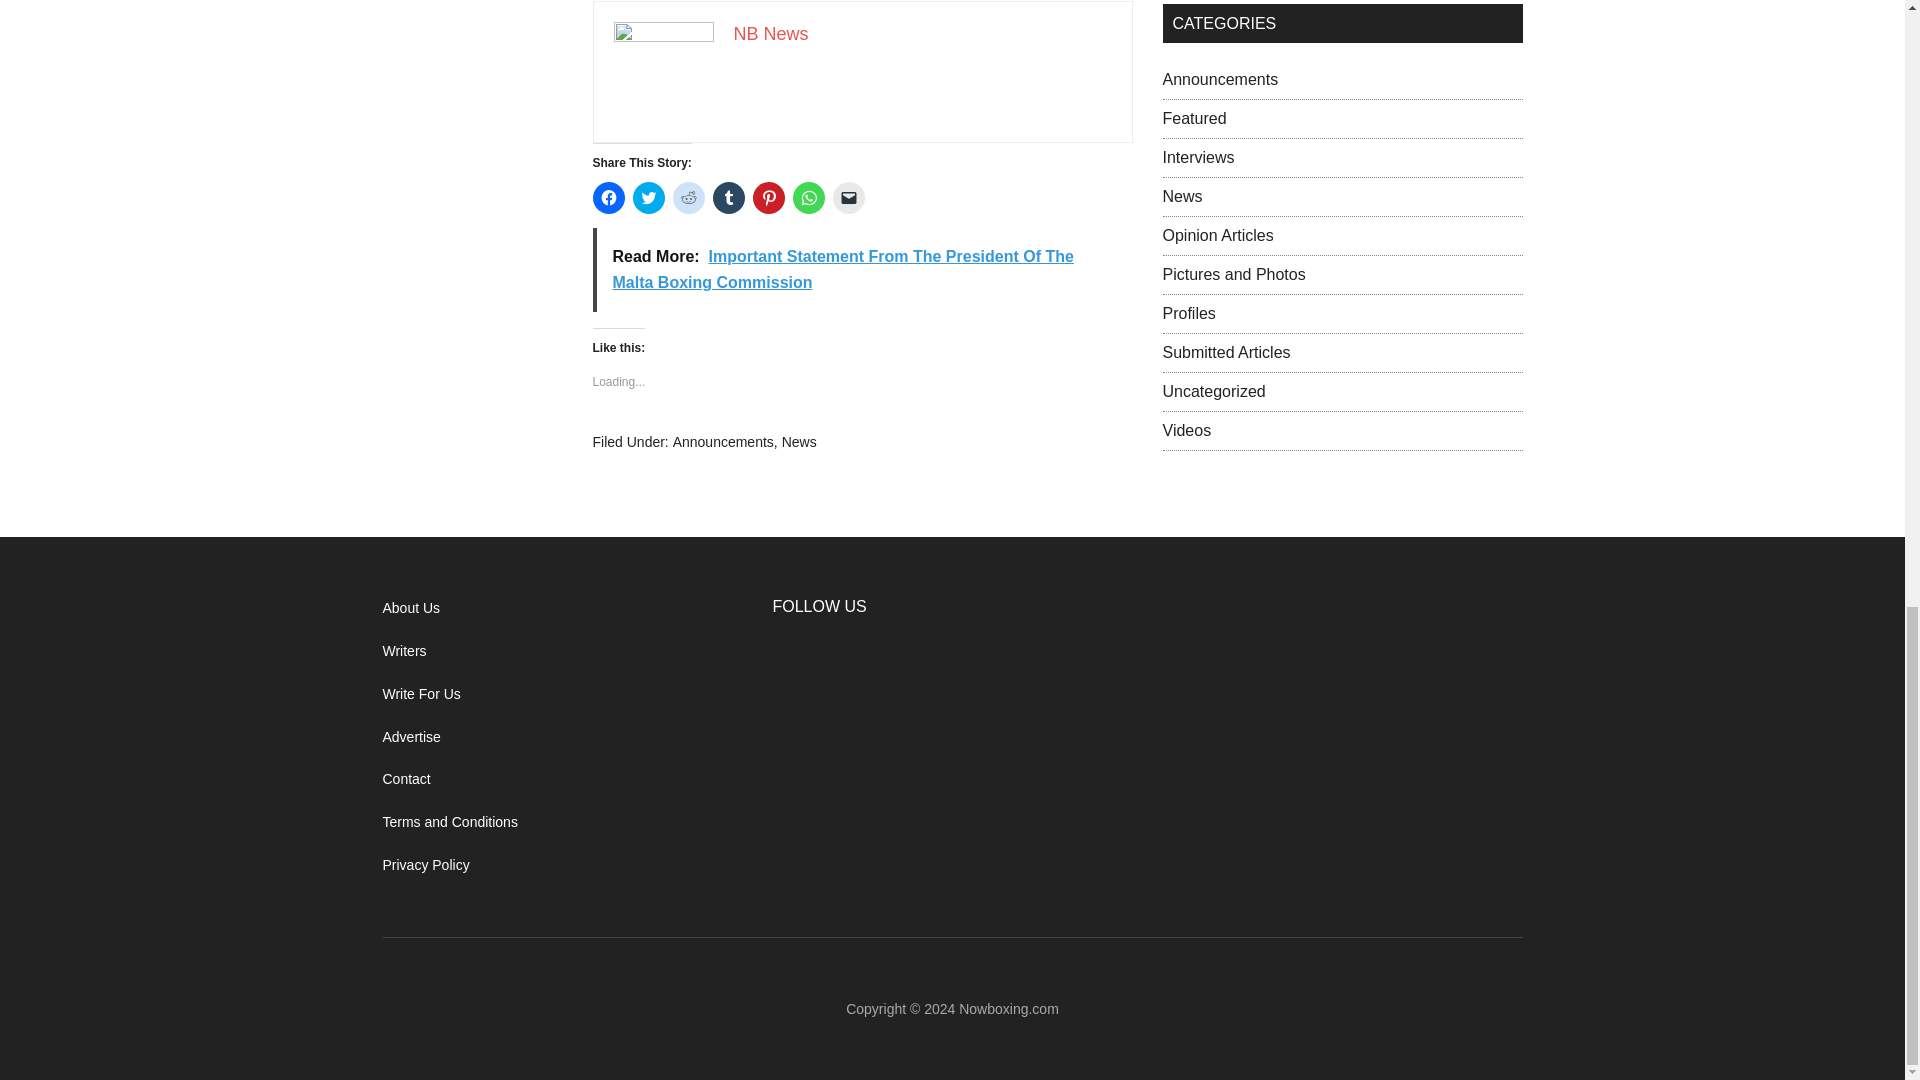  I want to click on Click to share on Reddit, so click(688, 198).